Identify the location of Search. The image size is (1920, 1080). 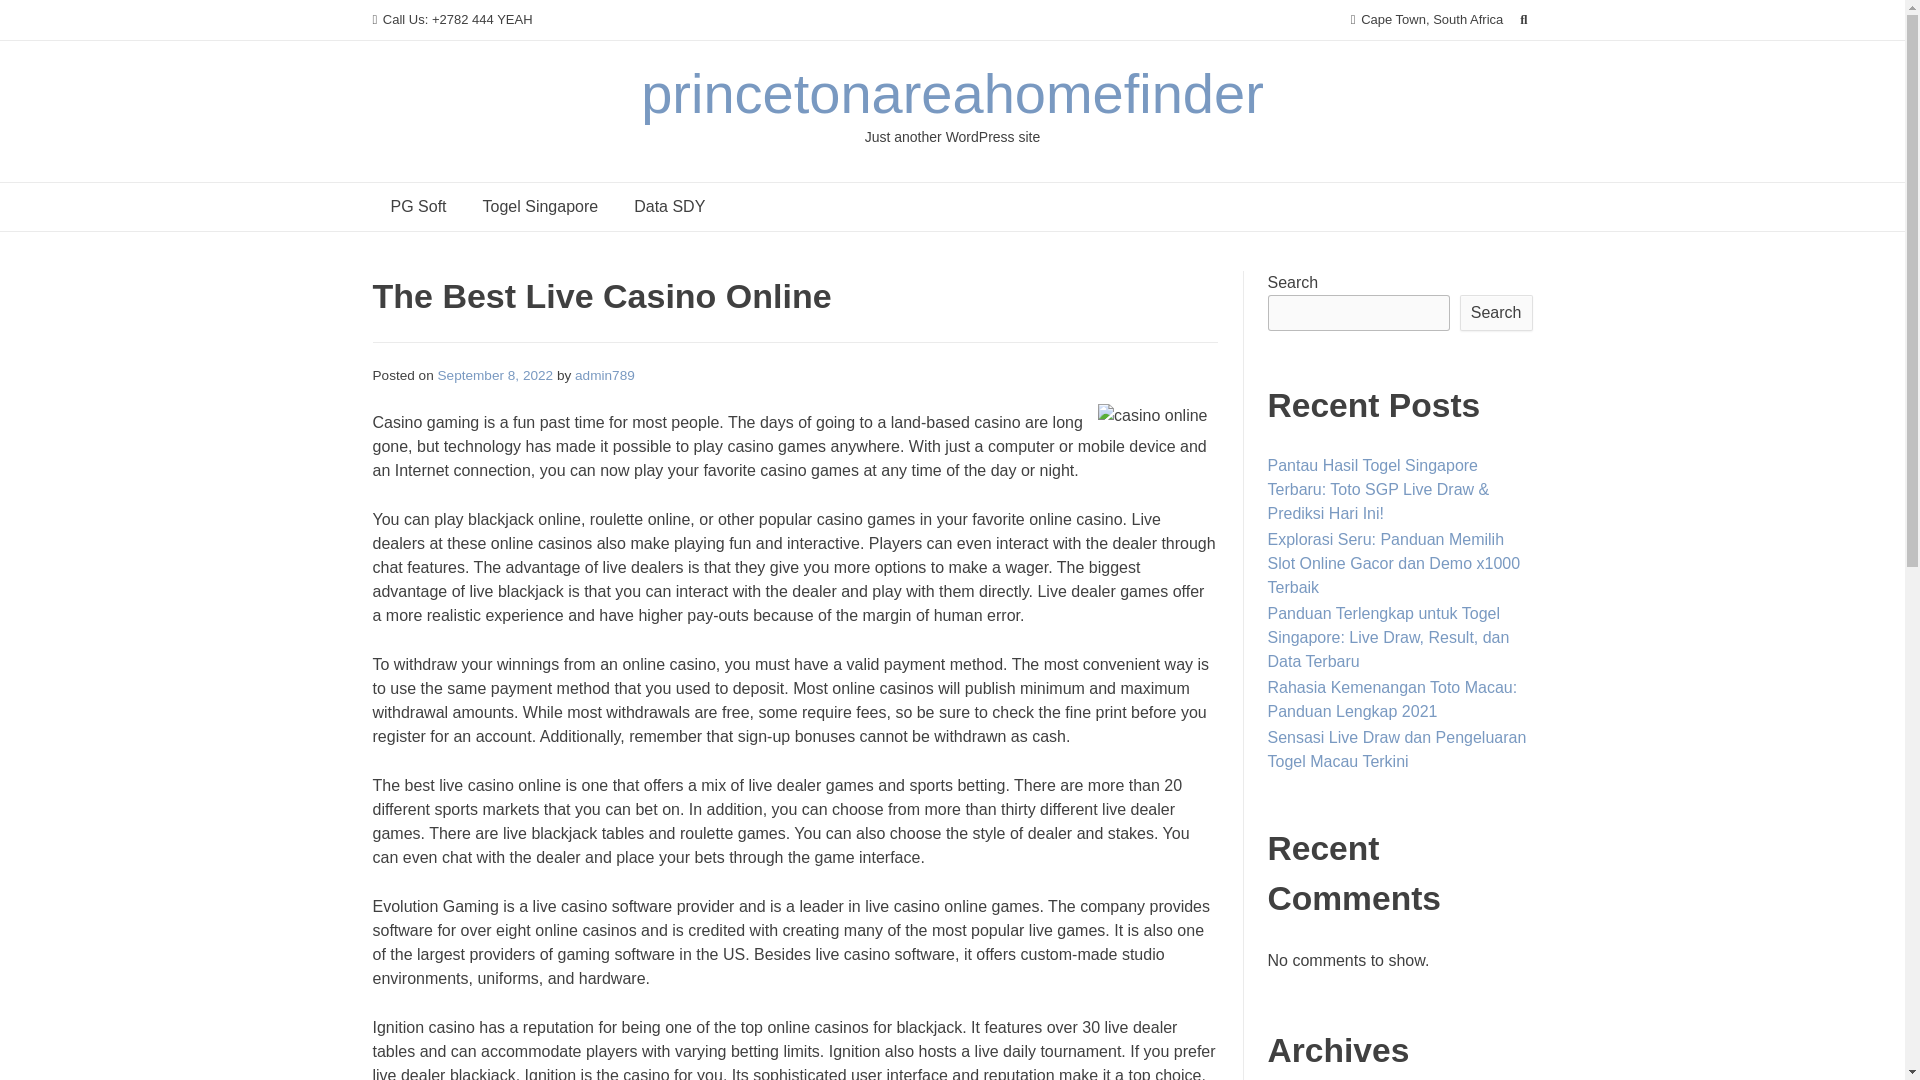
(1496, 312).